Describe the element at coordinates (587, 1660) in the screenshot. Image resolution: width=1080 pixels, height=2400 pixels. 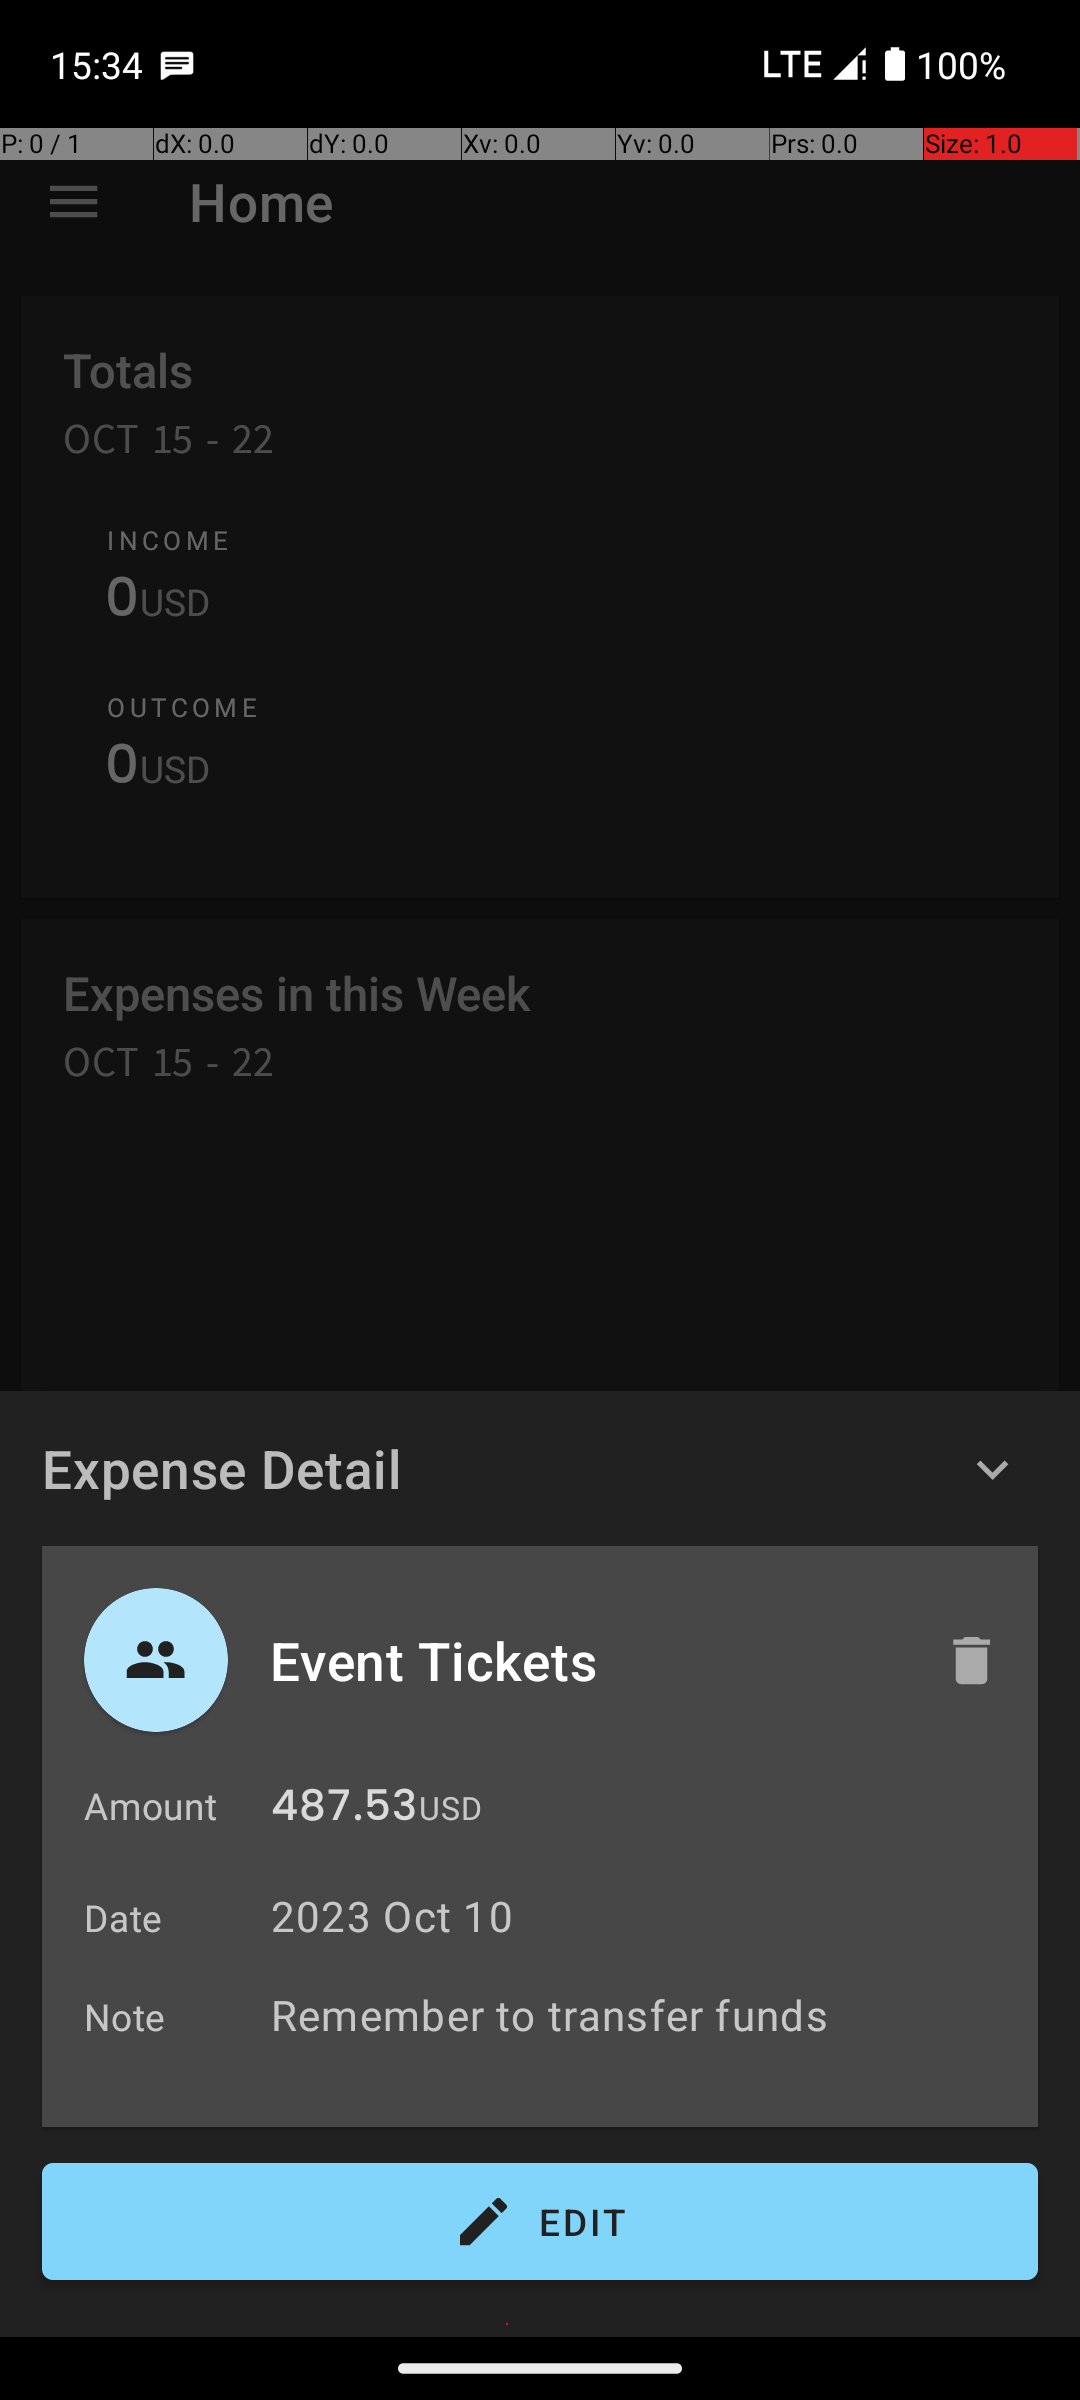
I see `Event Tickets` at that location.